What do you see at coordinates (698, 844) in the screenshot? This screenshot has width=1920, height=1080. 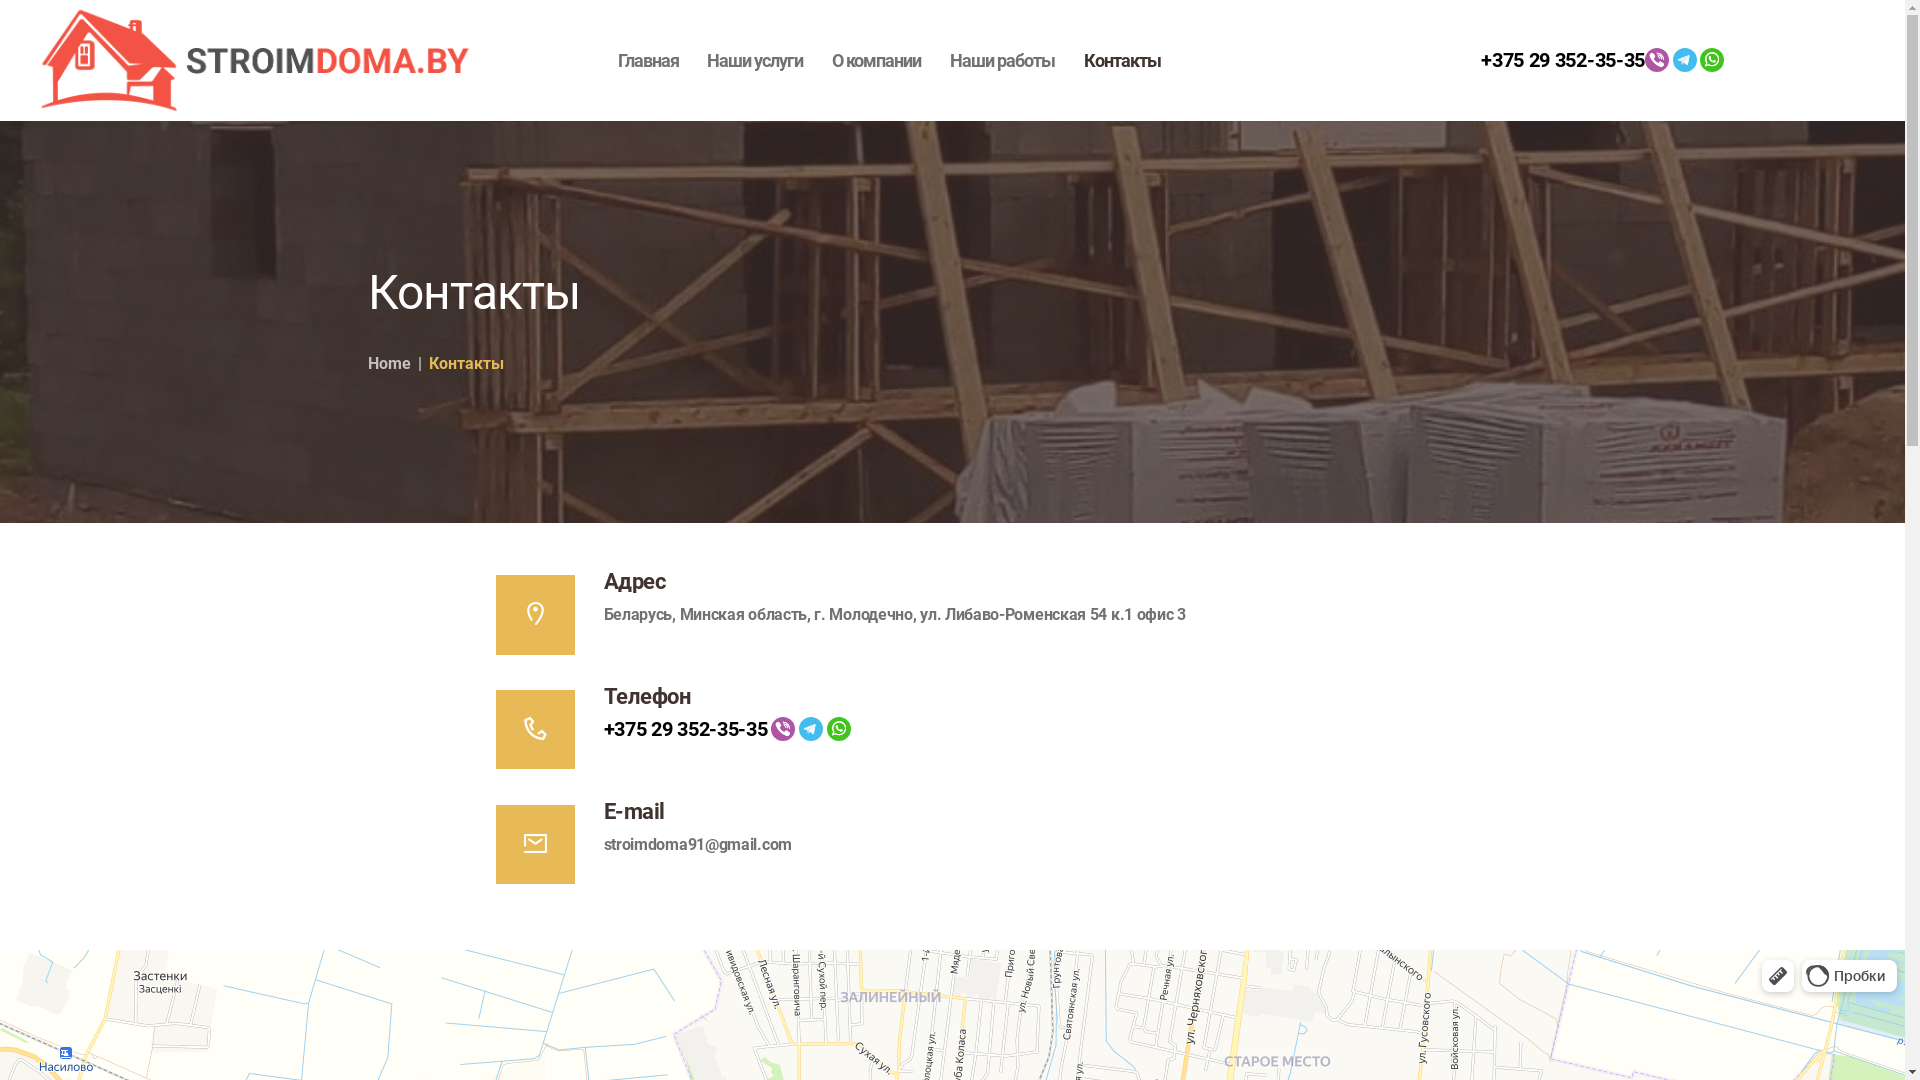 I see `stroimdoma91@gmail.com` at bounding box center [698, 844].